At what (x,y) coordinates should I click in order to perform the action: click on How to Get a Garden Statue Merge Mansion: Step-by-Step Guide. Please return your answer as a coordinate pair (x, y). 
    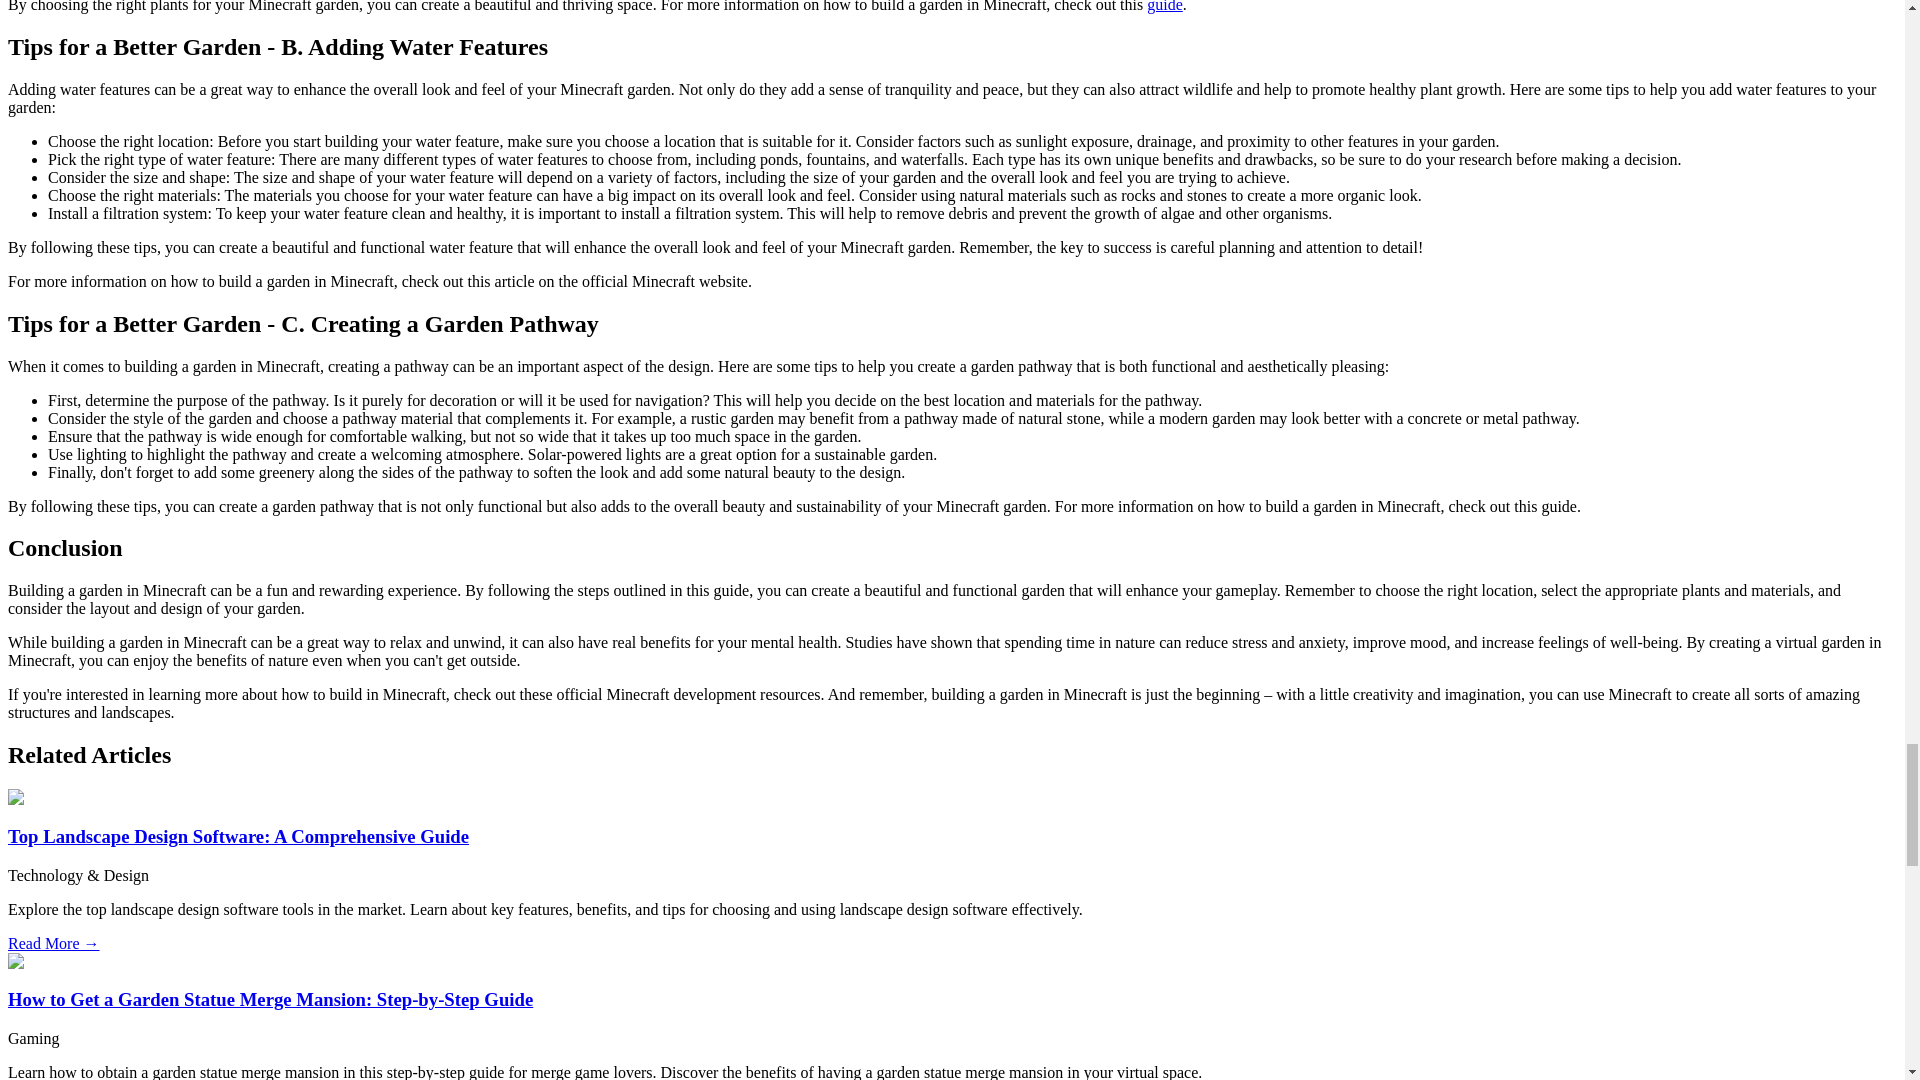
    Looking at the image, I should click on (270, 999).